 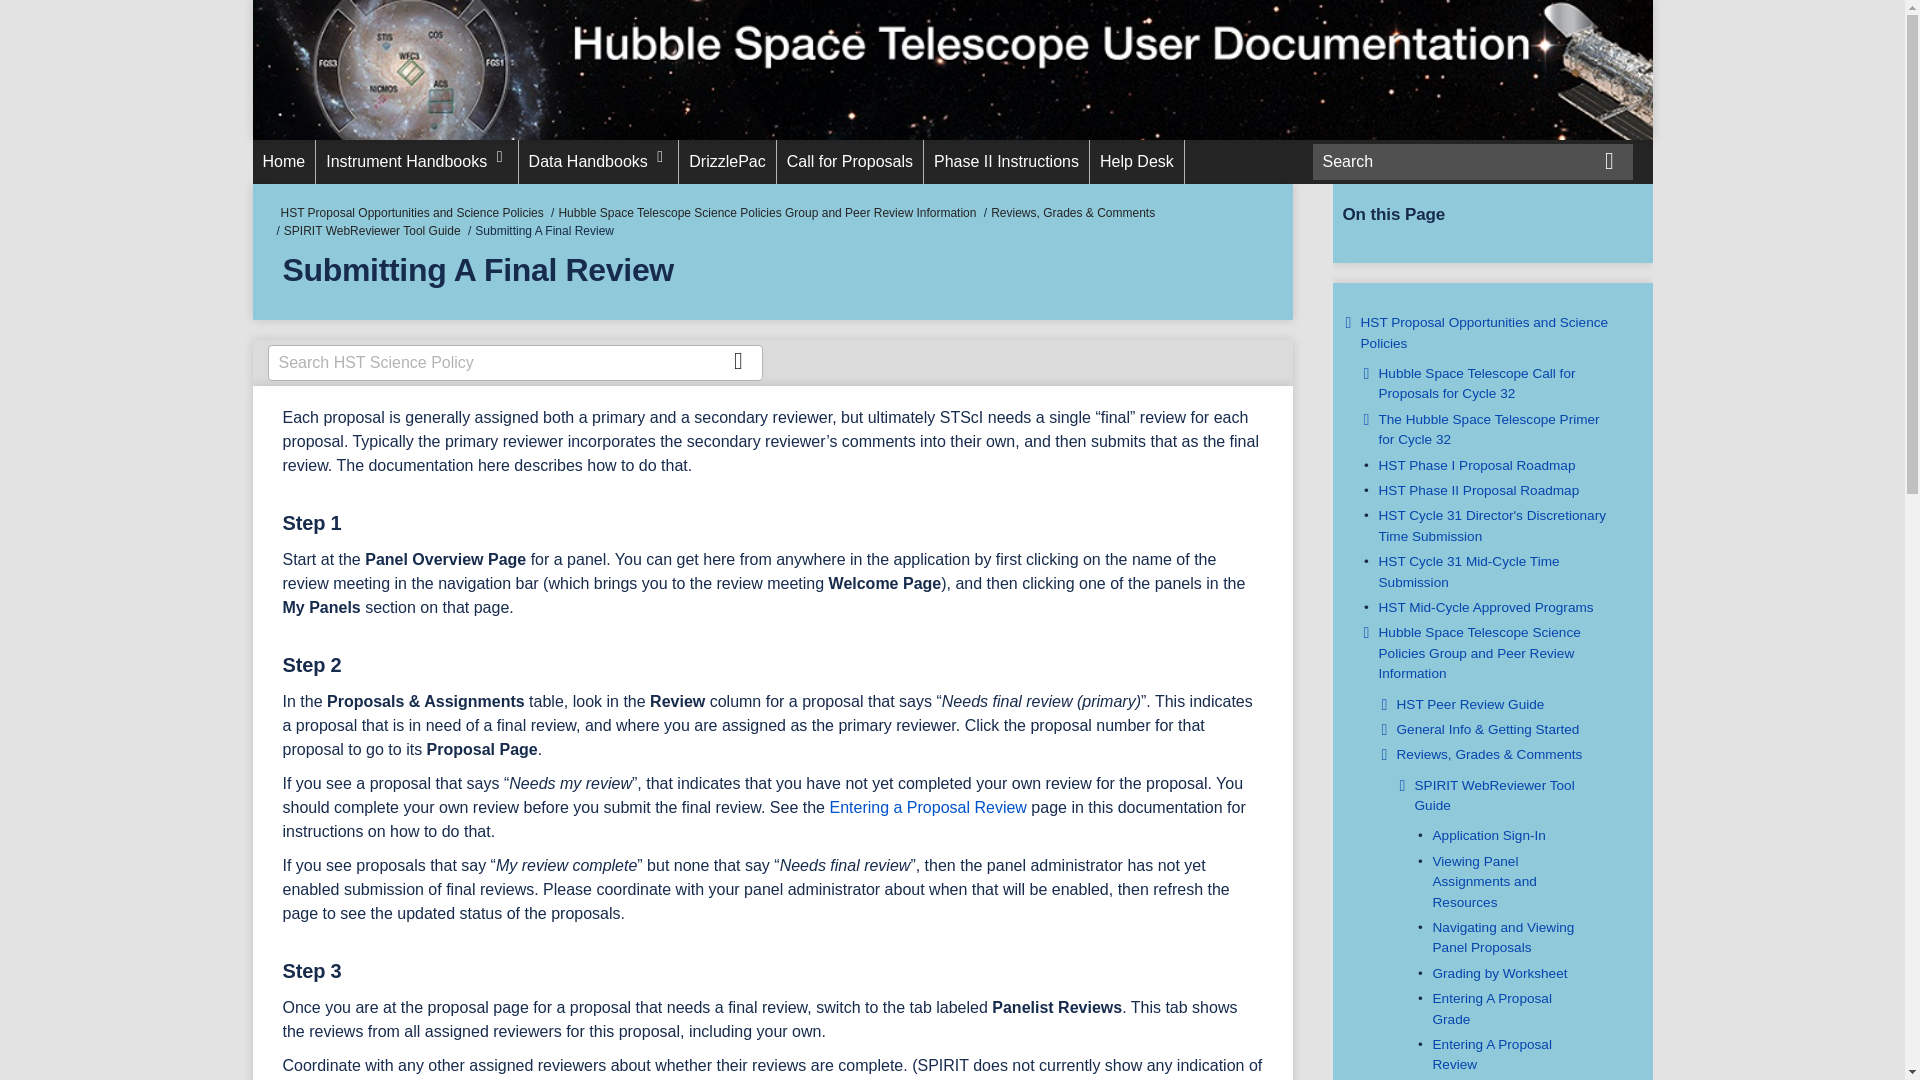 What do you see at coordinates (739, 360) in the screenshot?
I see `Search` at bounding box center [739, 360].